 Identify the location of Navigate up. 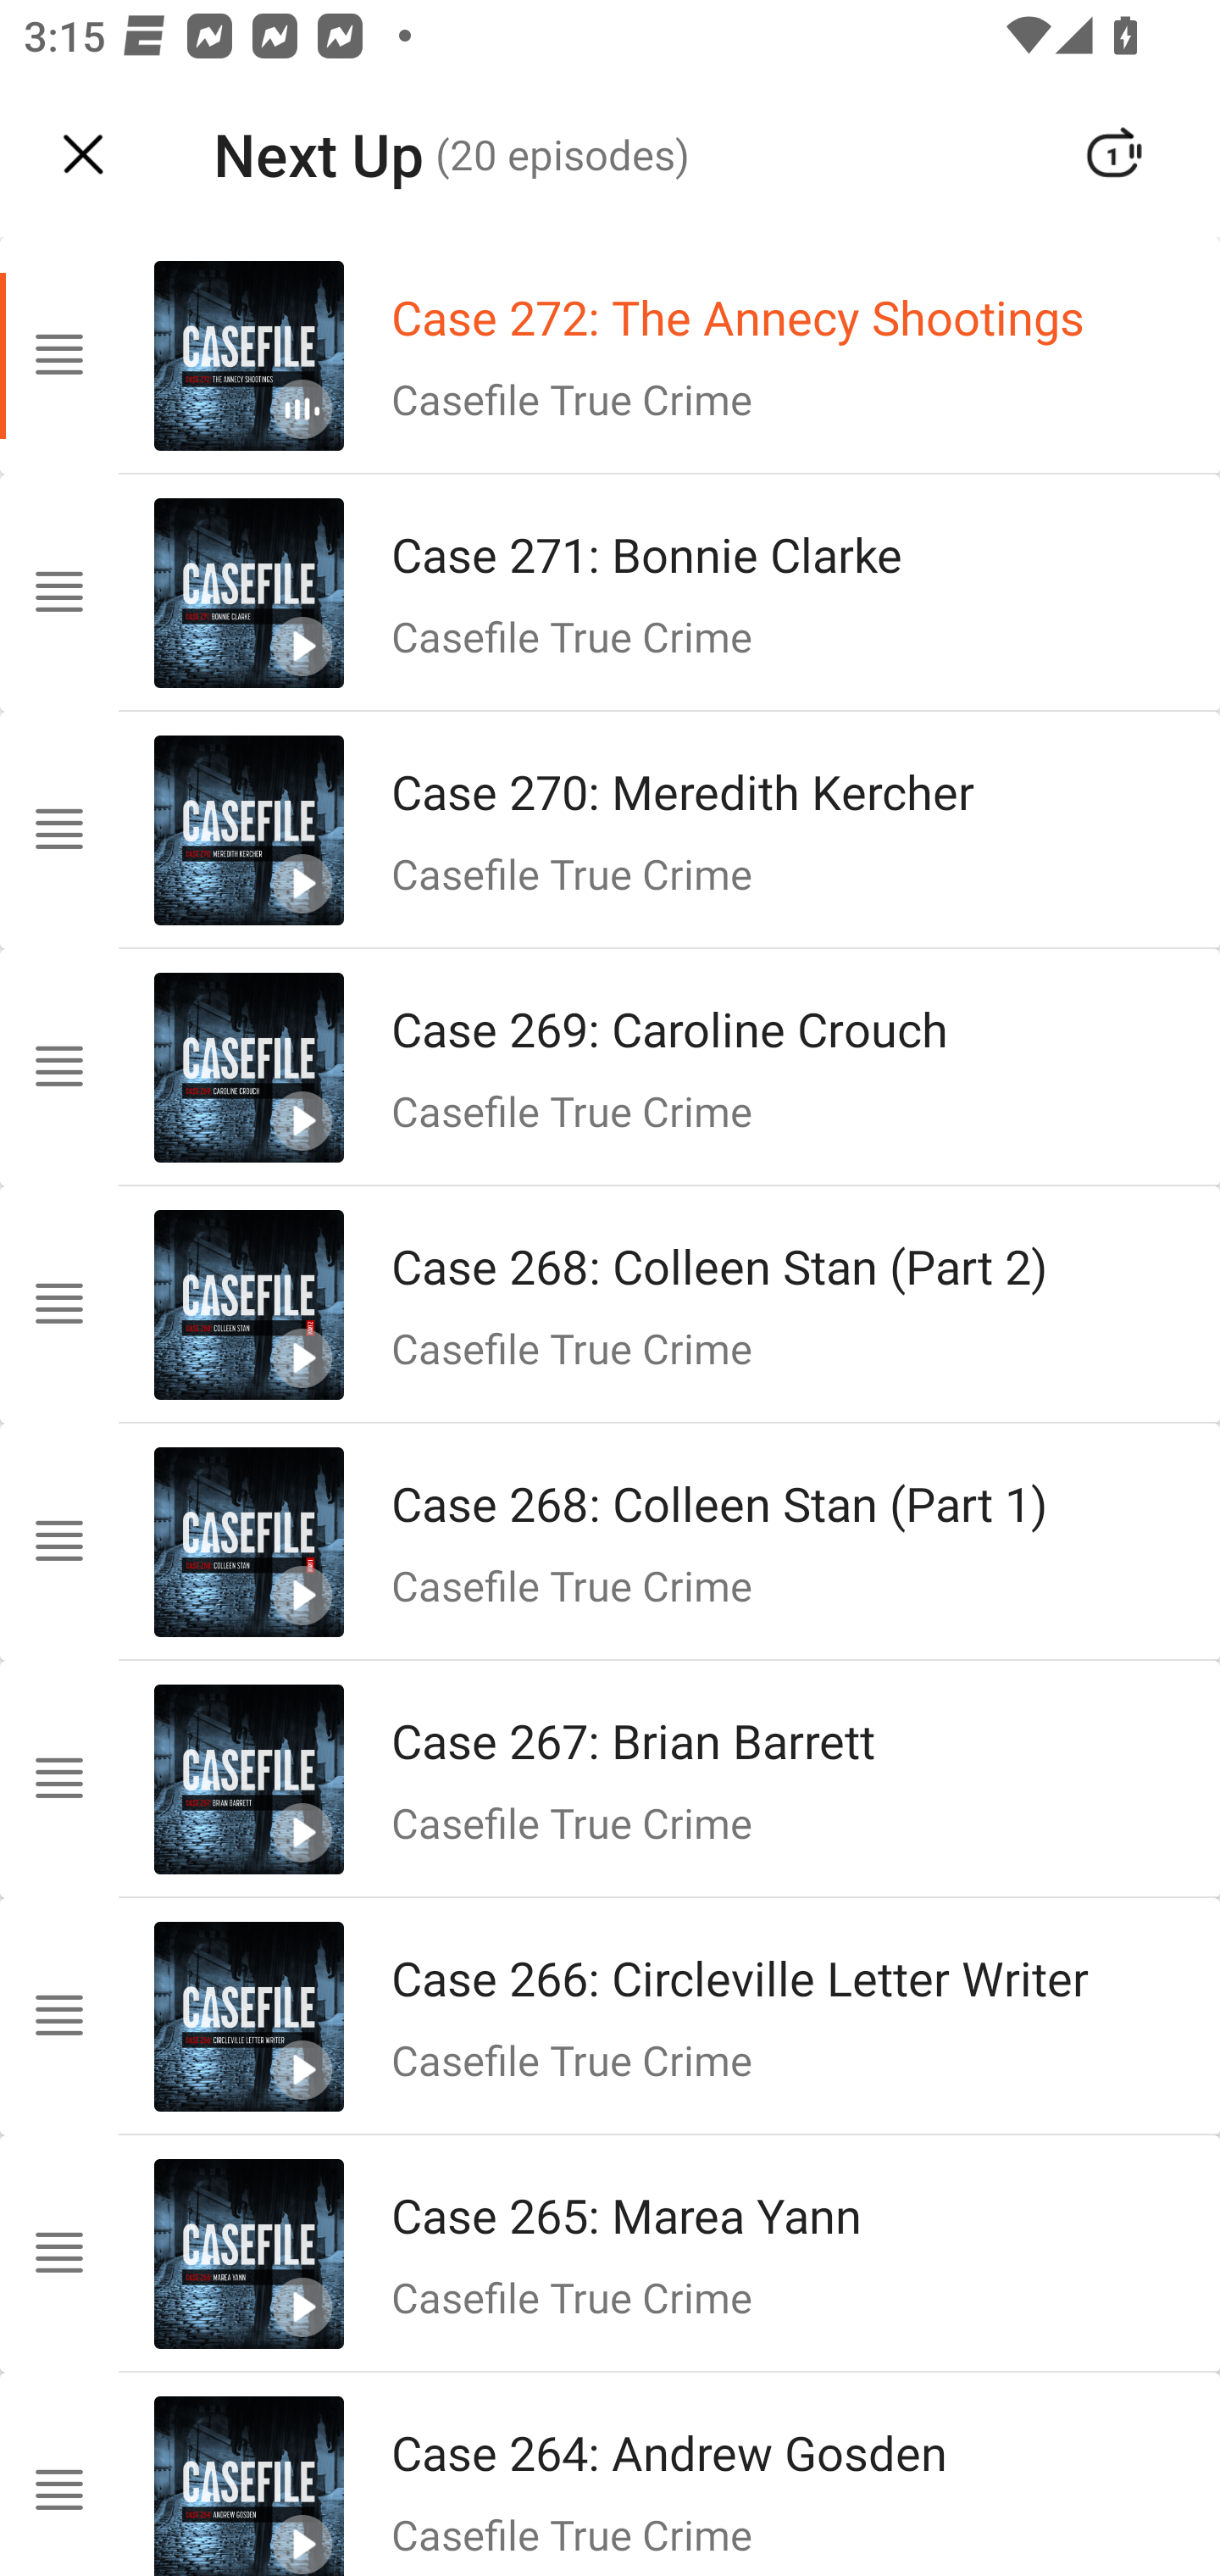
(83, 154).